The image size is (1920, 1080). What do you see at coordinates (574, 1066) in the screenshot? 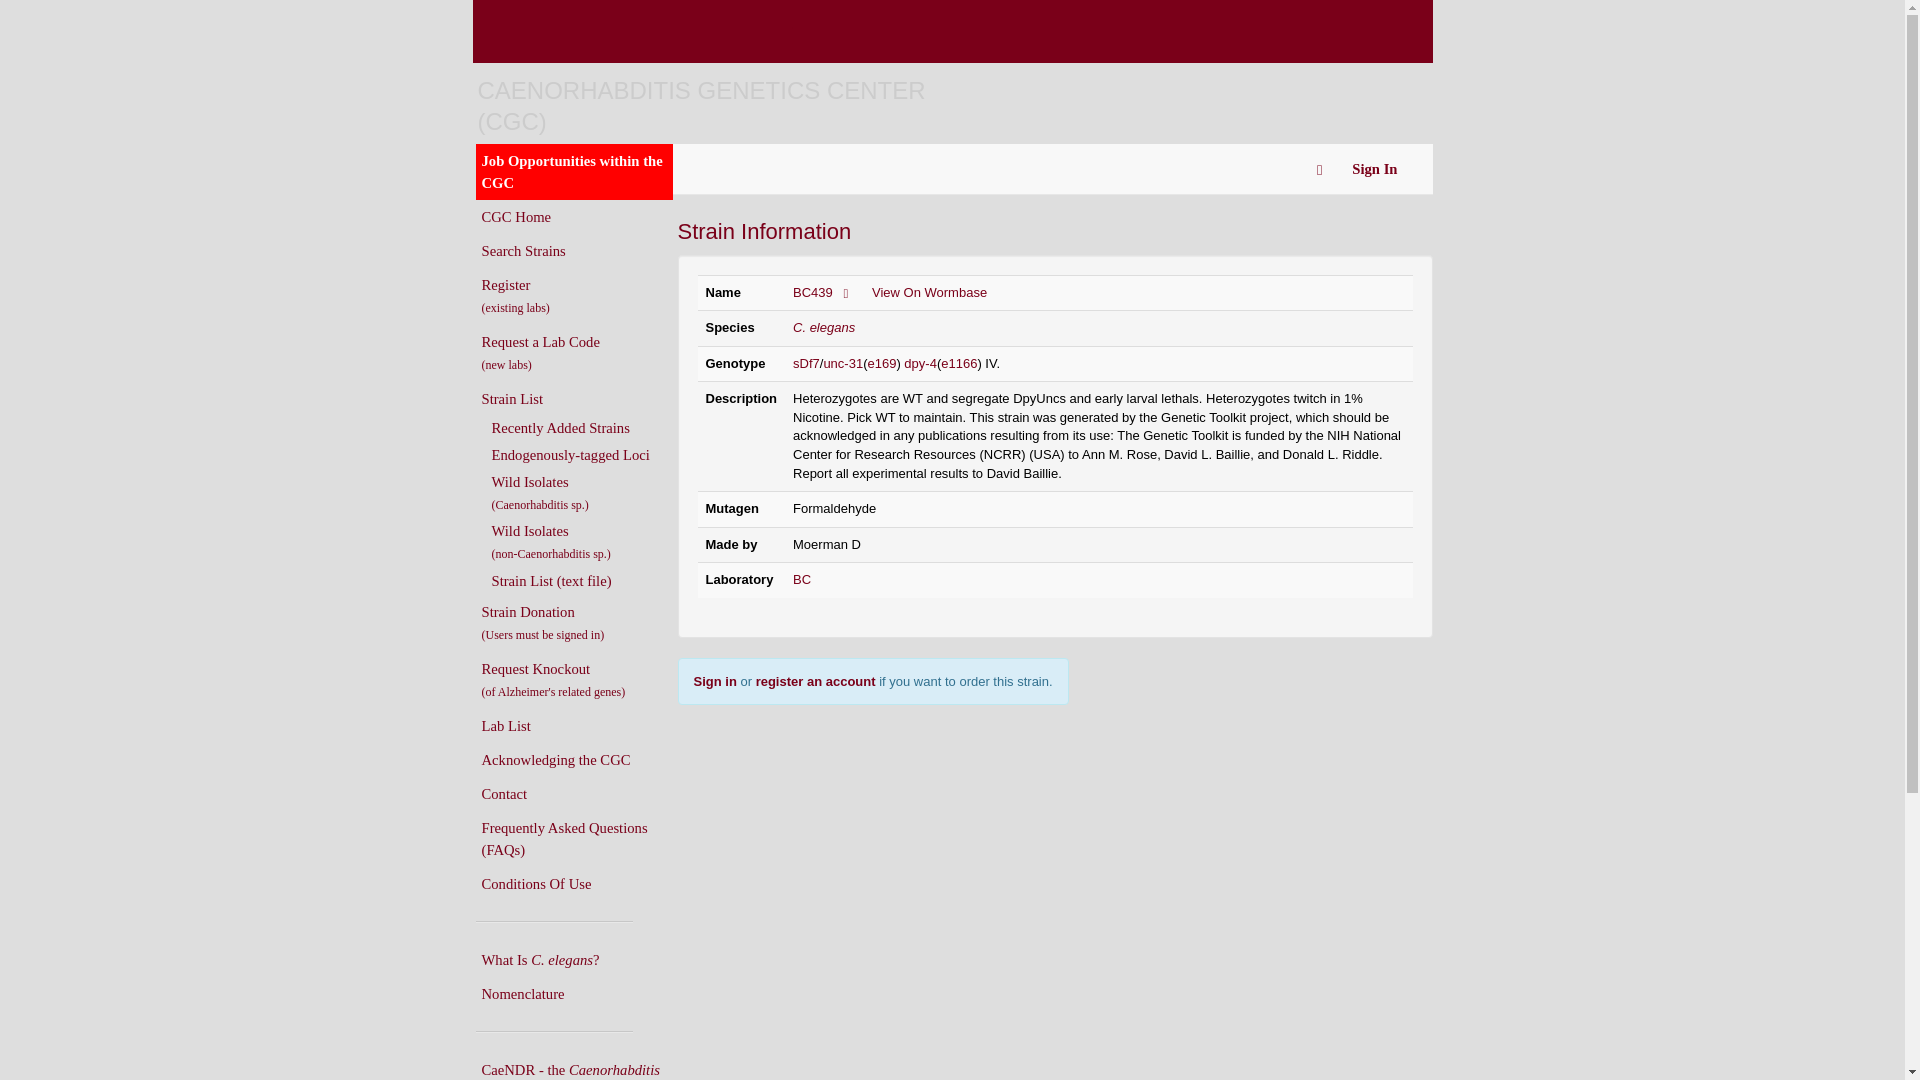
I see `CaeNDR - the Caenorhabditis Natural Diversity Resource` at bounding box center [574, 1066].